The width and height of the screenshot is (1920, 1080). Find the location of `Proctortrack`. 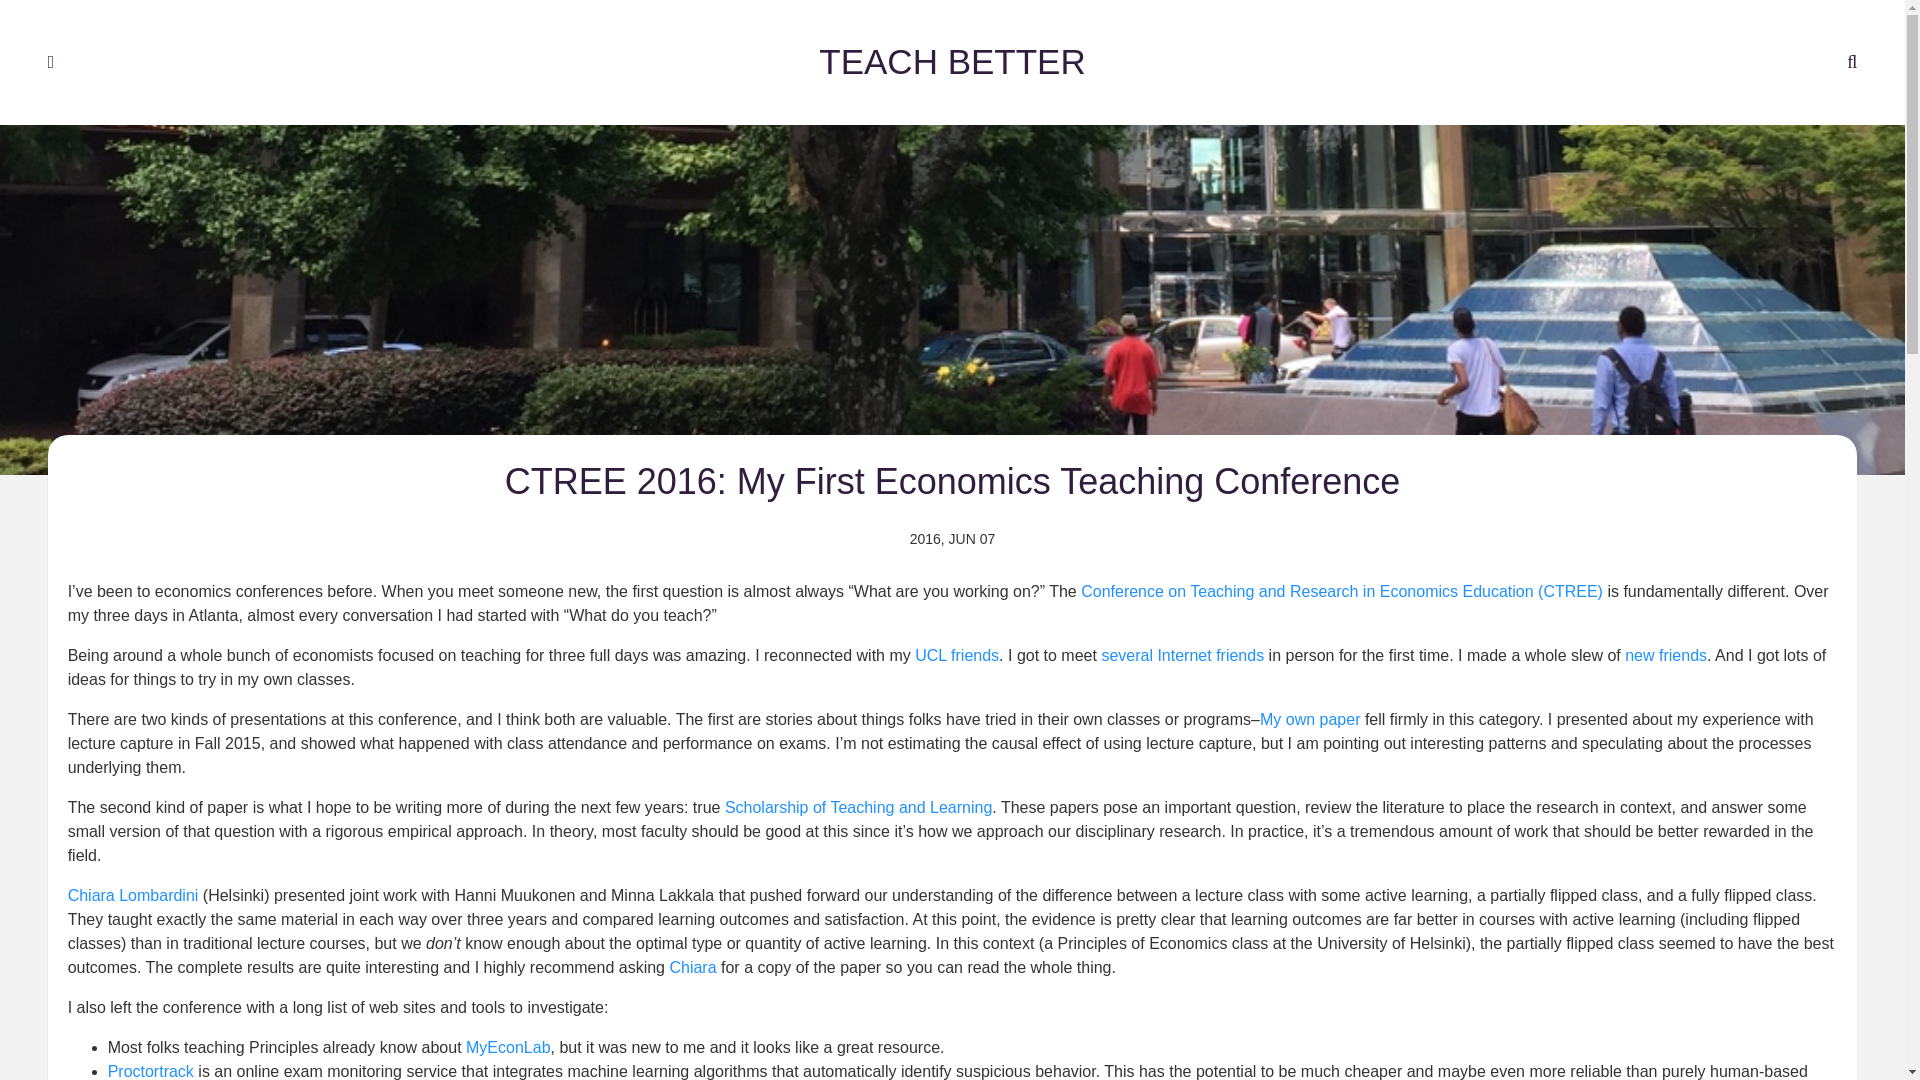

Proctortrack is located at coordinates (150, 1058).